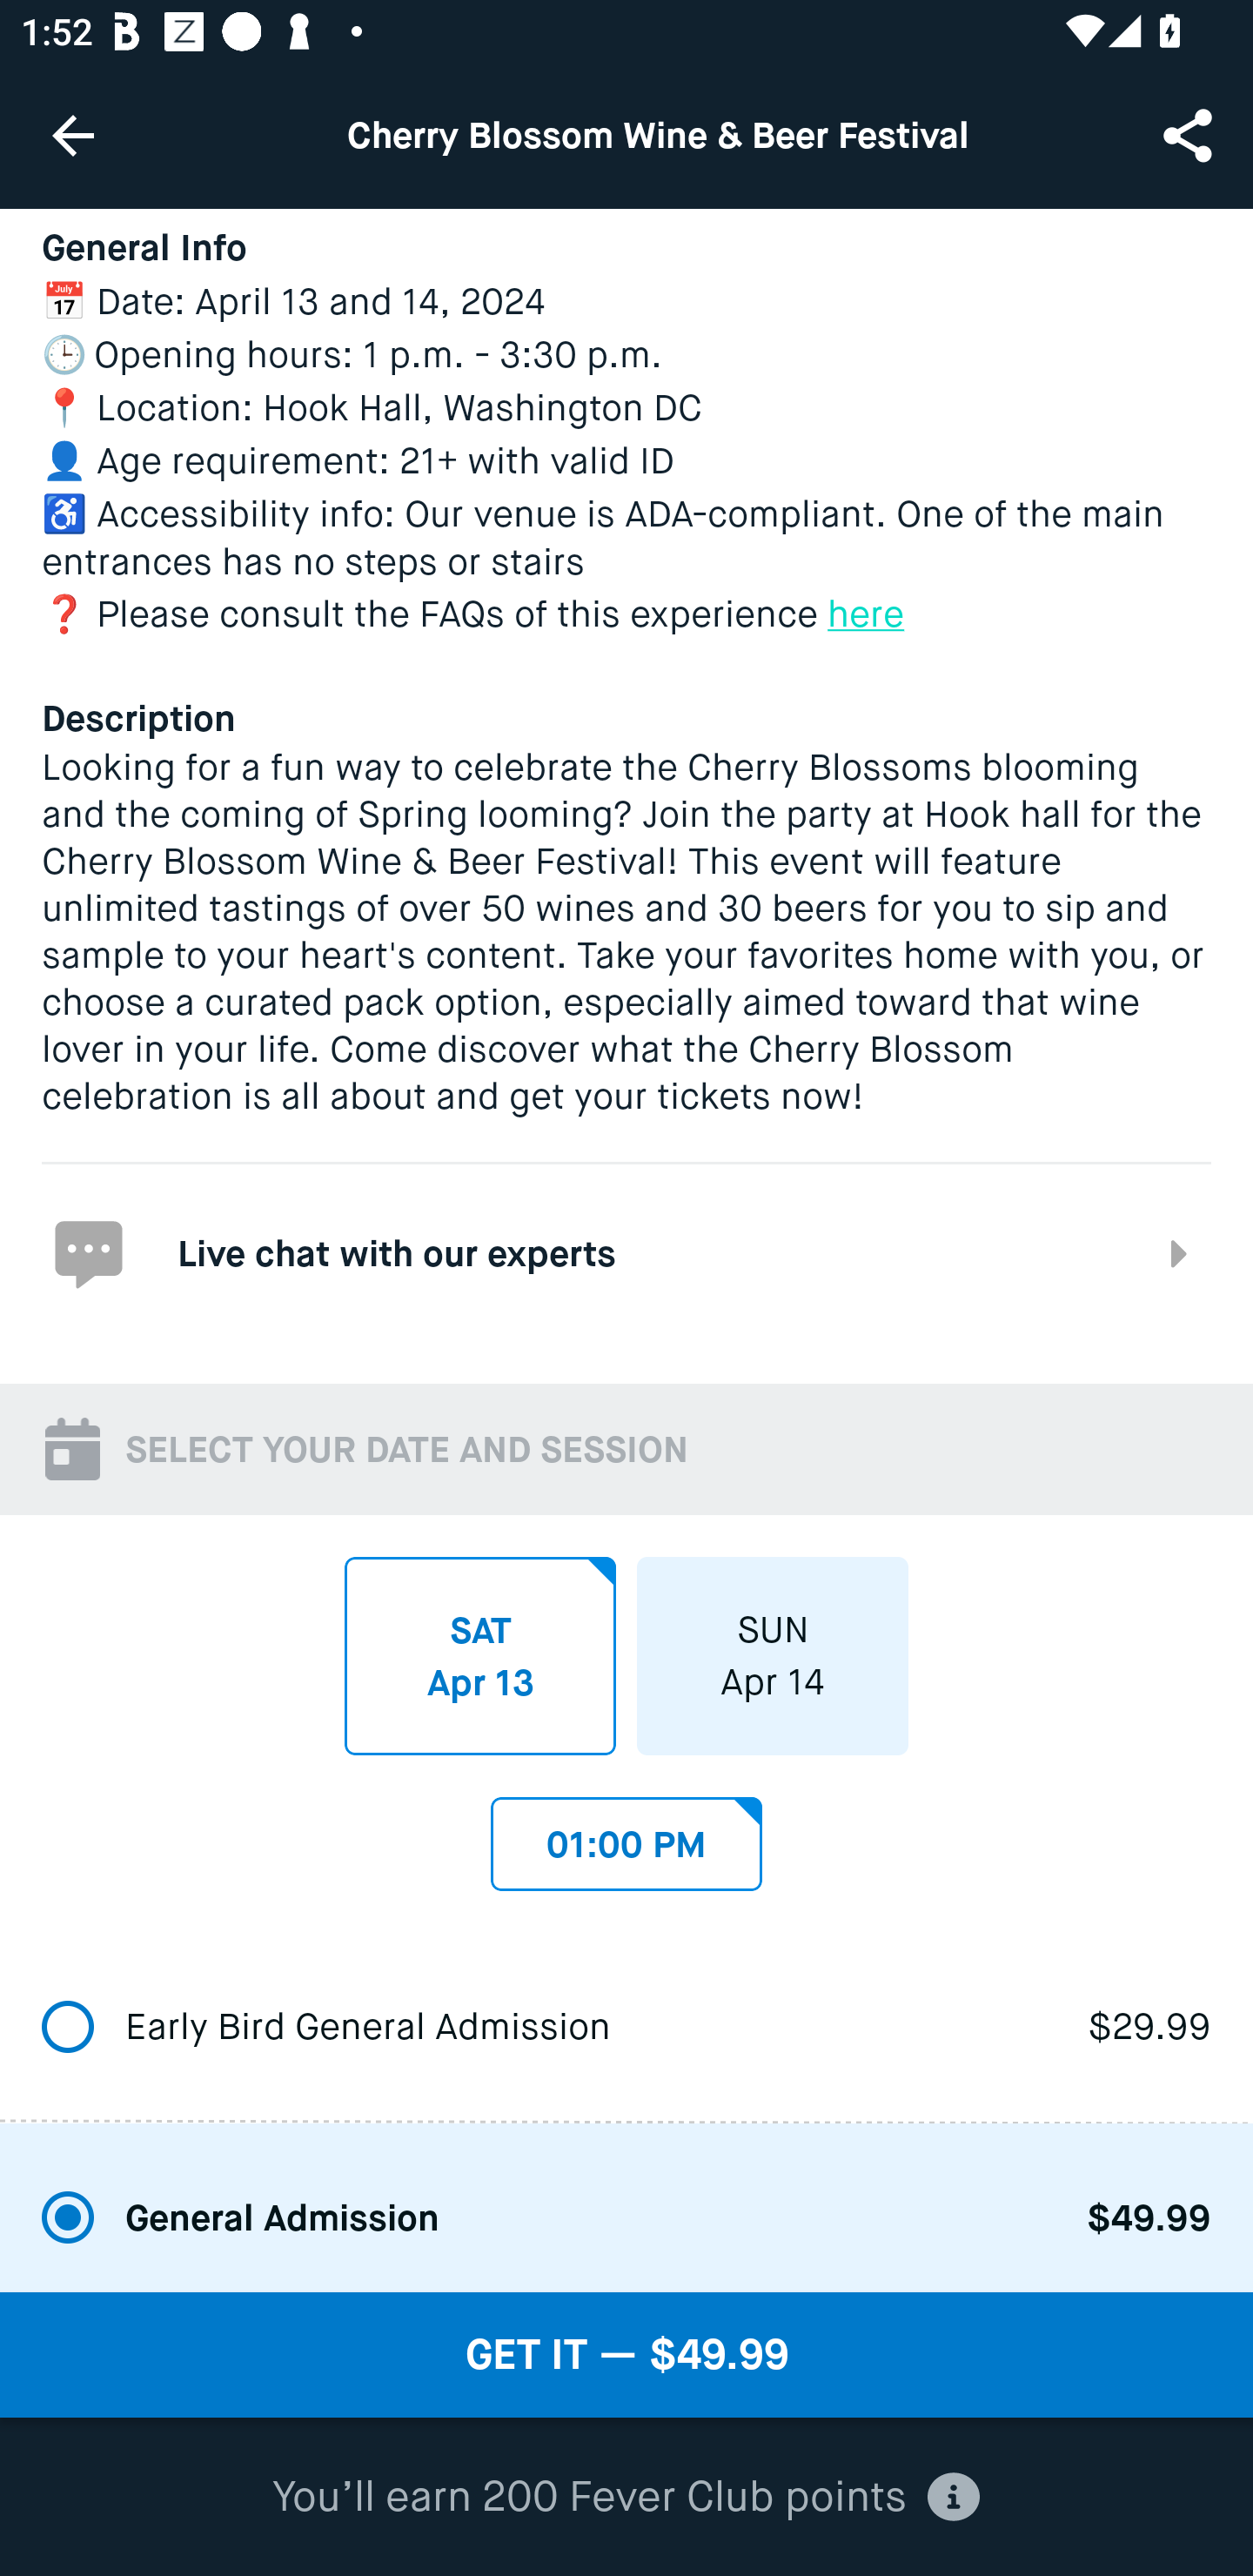 This screenshot has height=2576, width=1253. What do you see at coordinates (626, 2207) in the screenshot?
I see `General Admission $49.99` at bounding box center [626, 2207].